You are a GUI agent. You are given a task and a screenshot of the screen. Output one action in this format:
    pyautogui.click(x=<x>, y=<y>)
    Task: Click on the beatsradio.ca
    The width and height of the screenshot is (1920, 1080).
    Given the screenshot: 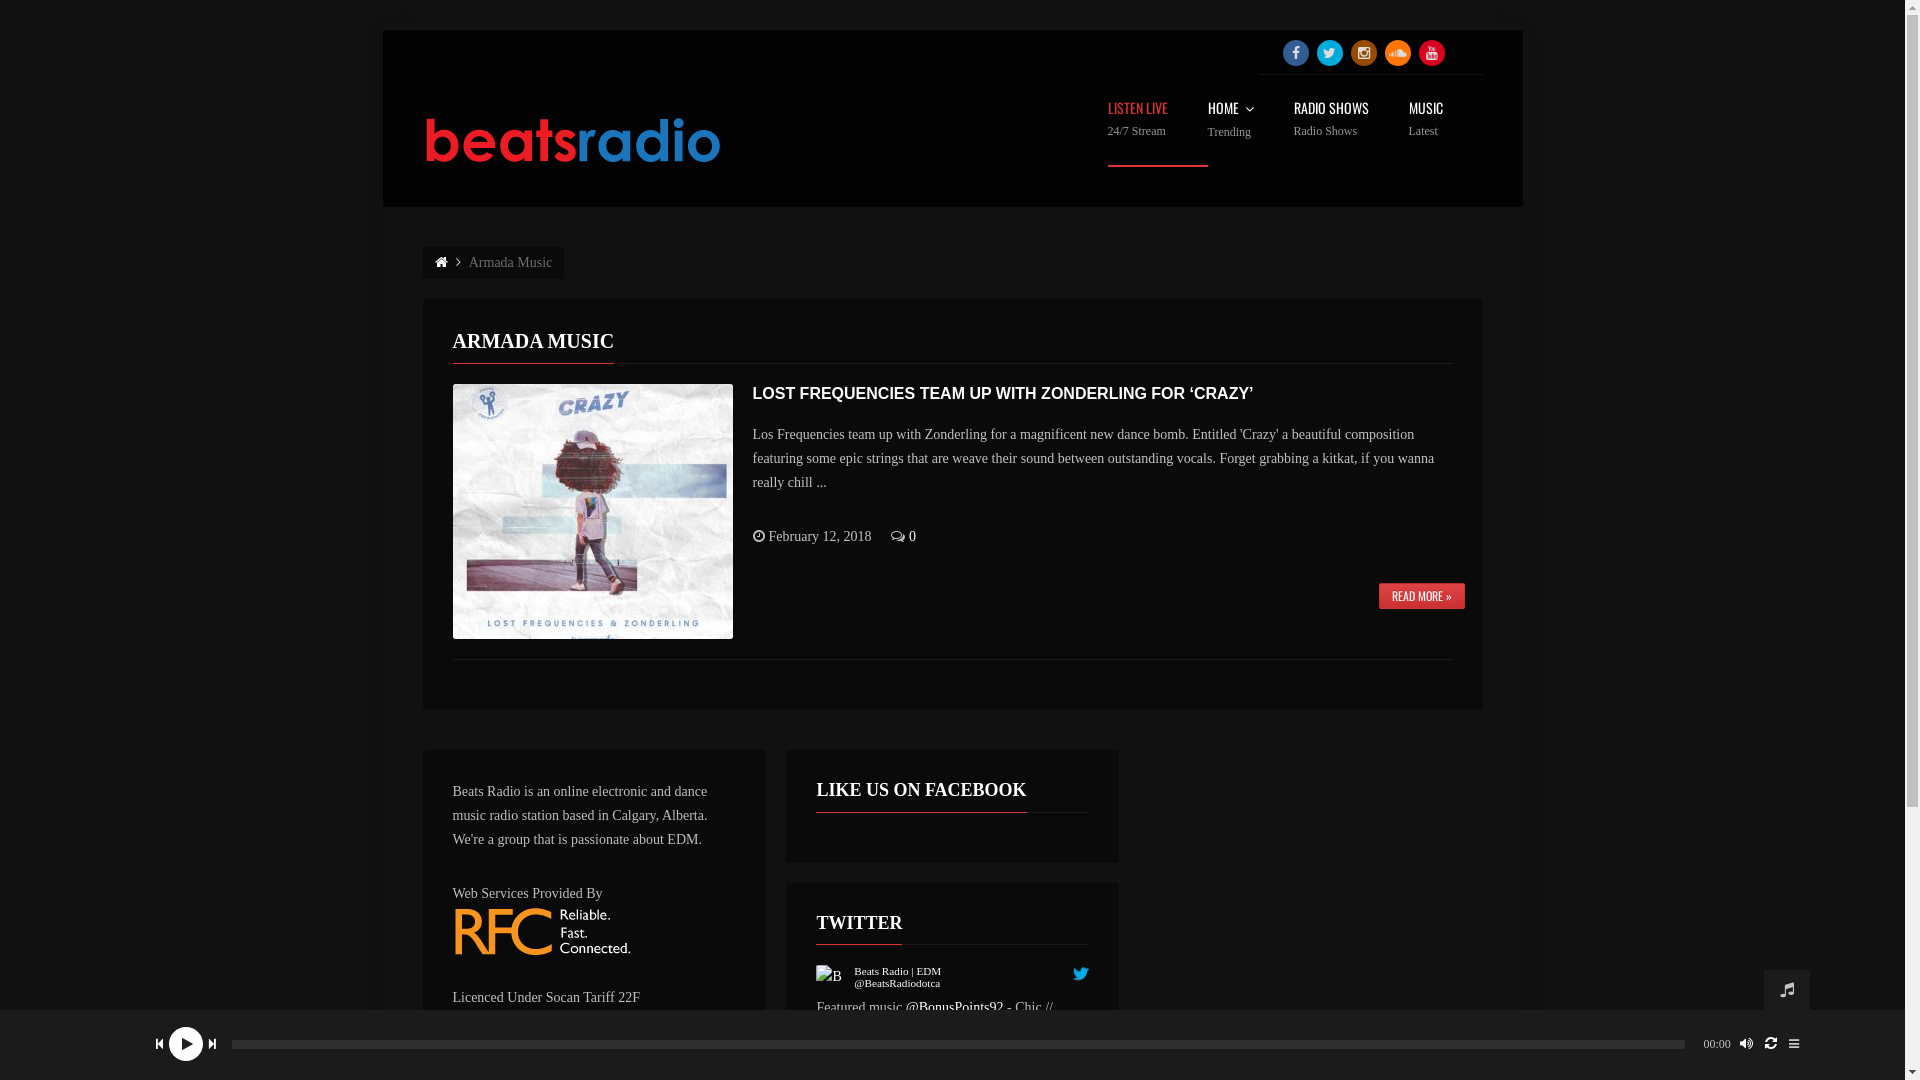 What is the action you would take?
    pyautogui.click(x=934, y=1032)
    